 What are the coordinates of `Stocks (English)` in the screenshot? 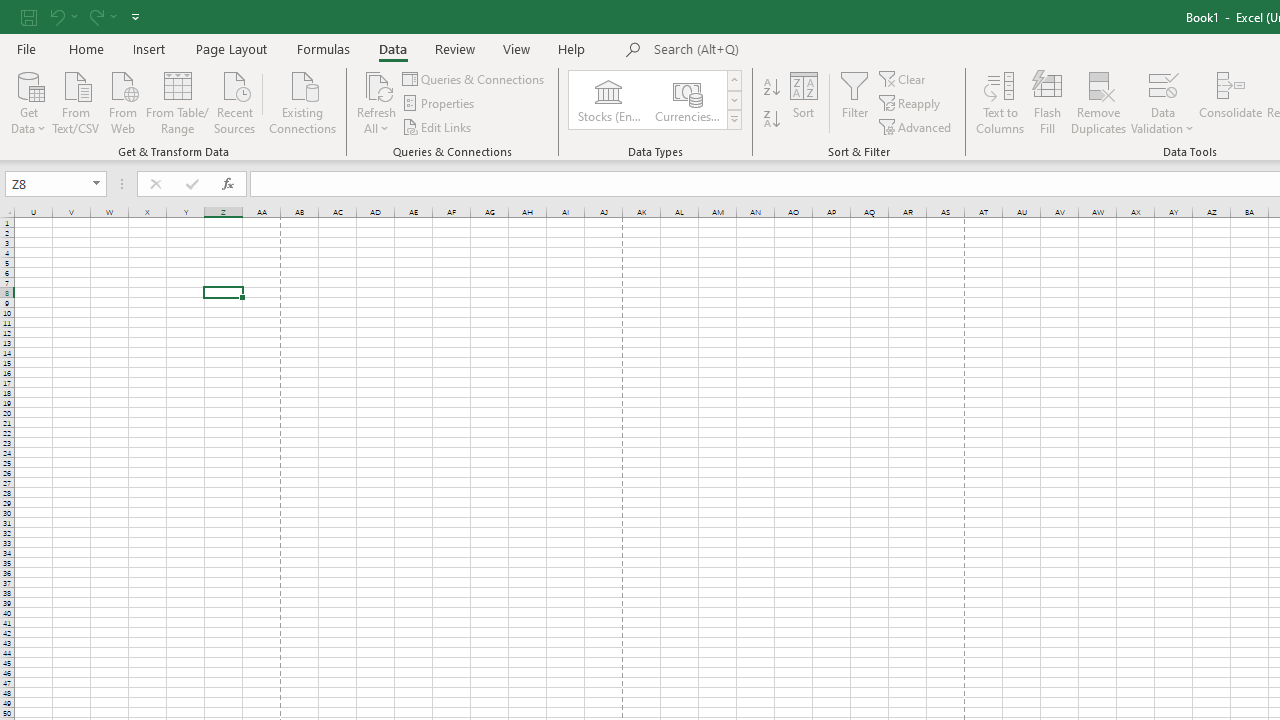 It's located at (608, 100).